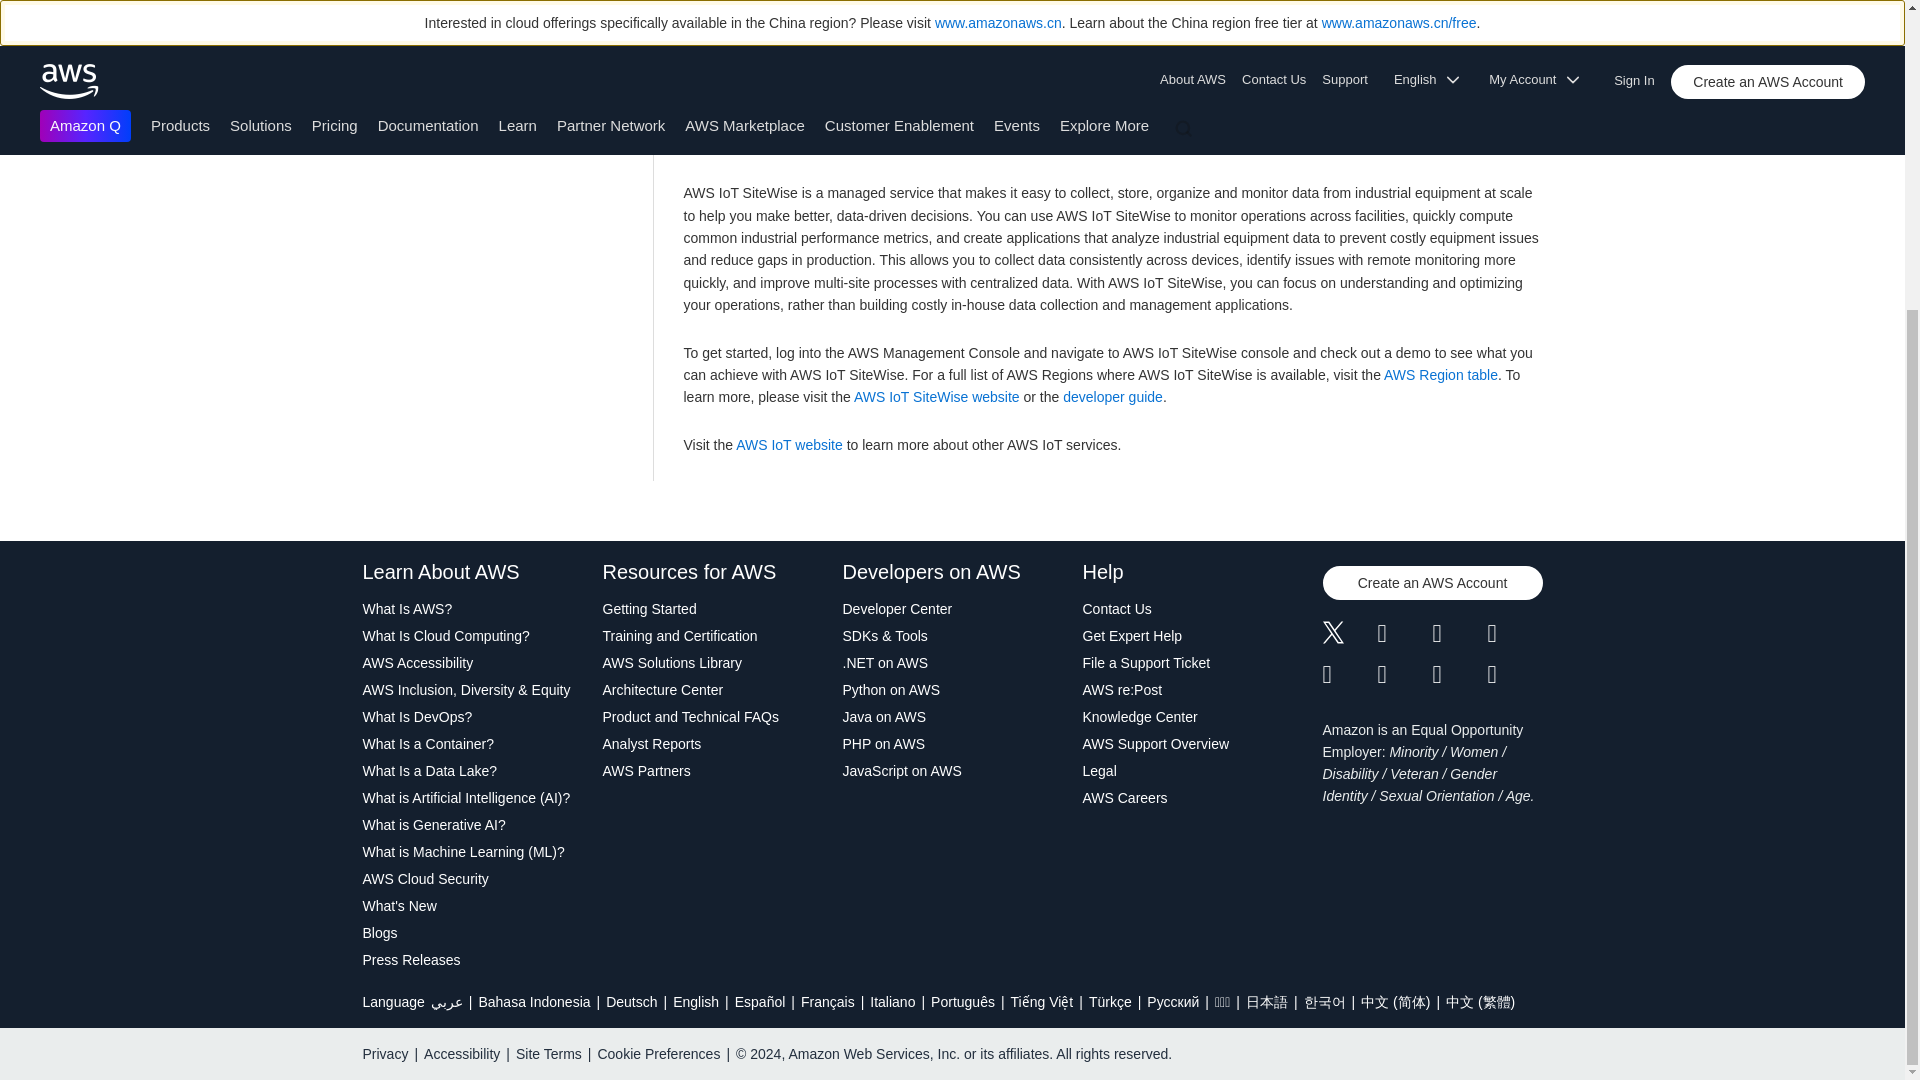 Image resolution: width=1920 pixels, height=1080 pixels. Describe the element at coordinates (1459, 674) in the screenshot. I see `Podcast` at that location.